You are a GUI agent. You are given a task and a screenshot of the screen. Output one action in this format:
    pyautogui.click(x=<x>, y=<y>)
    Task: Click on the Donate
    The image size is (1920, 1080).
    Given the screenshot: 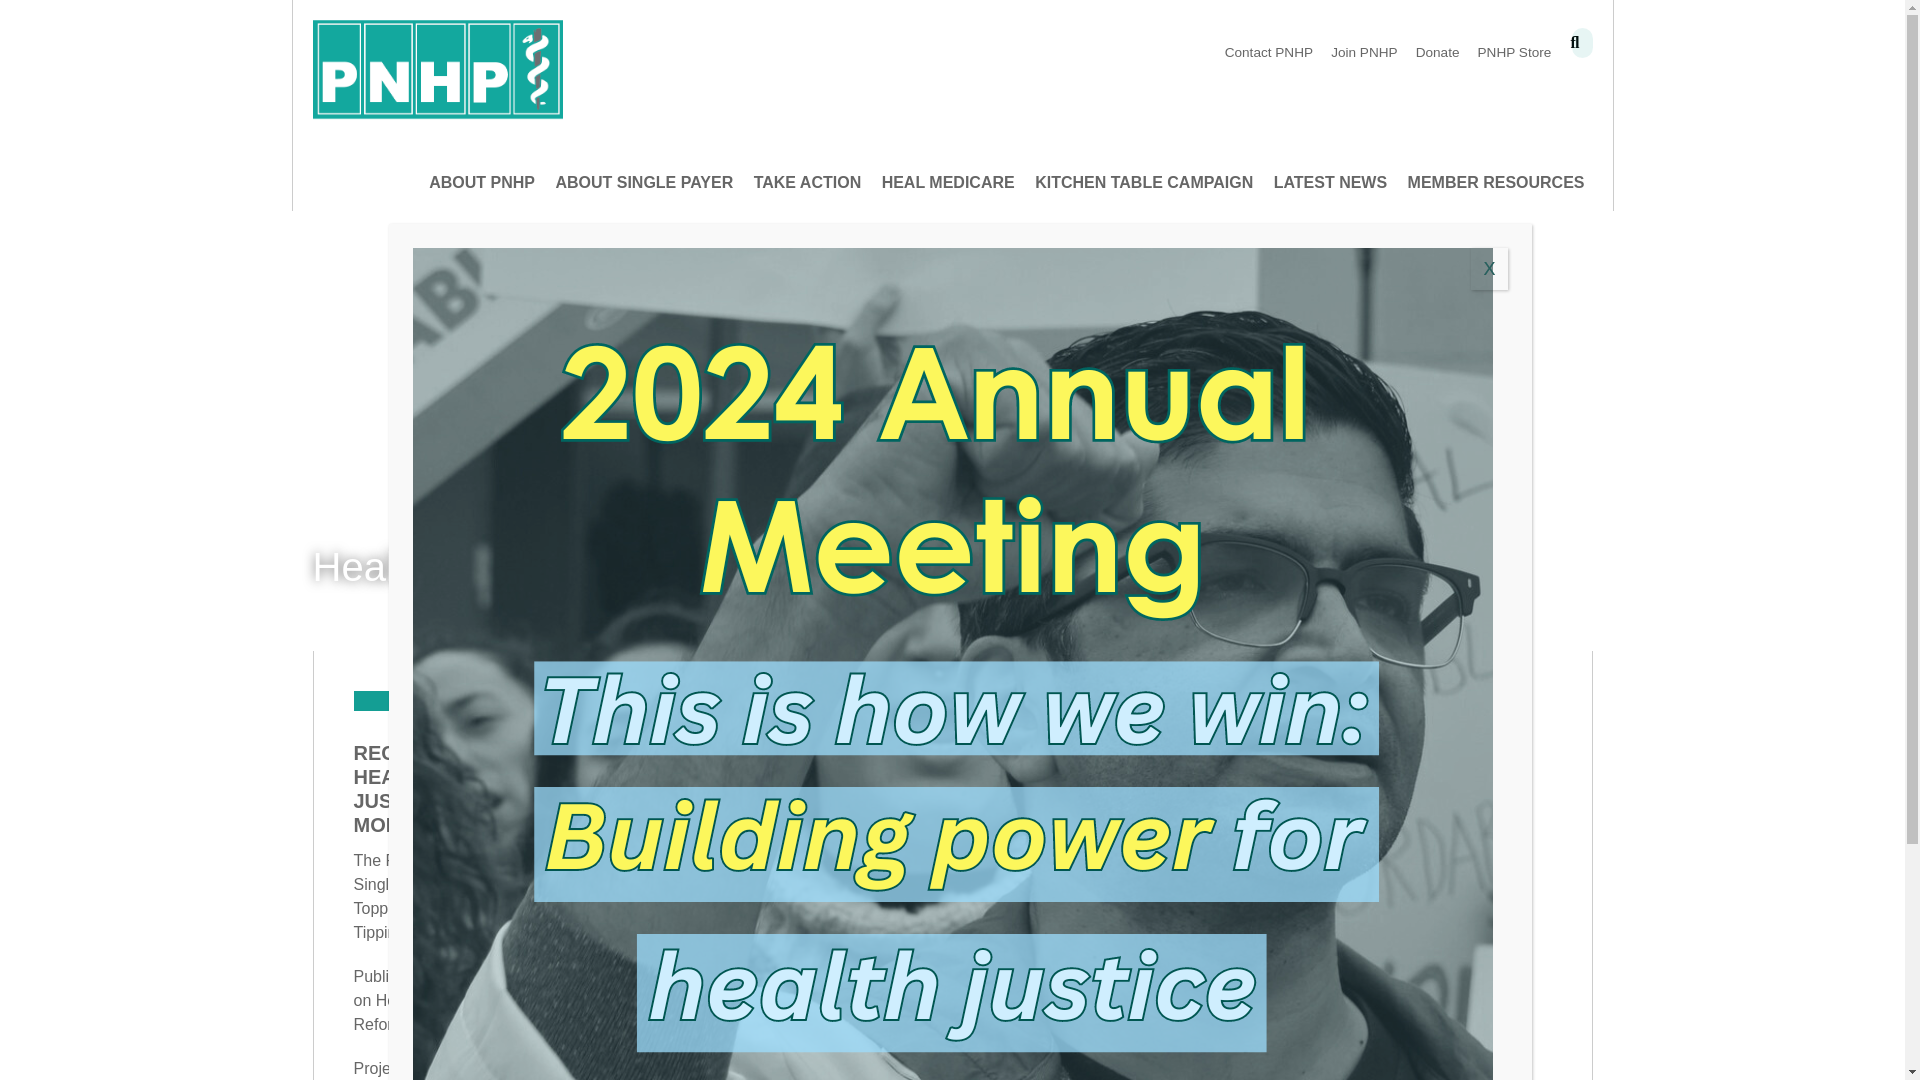 What is the action you would take?
    pyautogui.click(x=1438, y=53)
    